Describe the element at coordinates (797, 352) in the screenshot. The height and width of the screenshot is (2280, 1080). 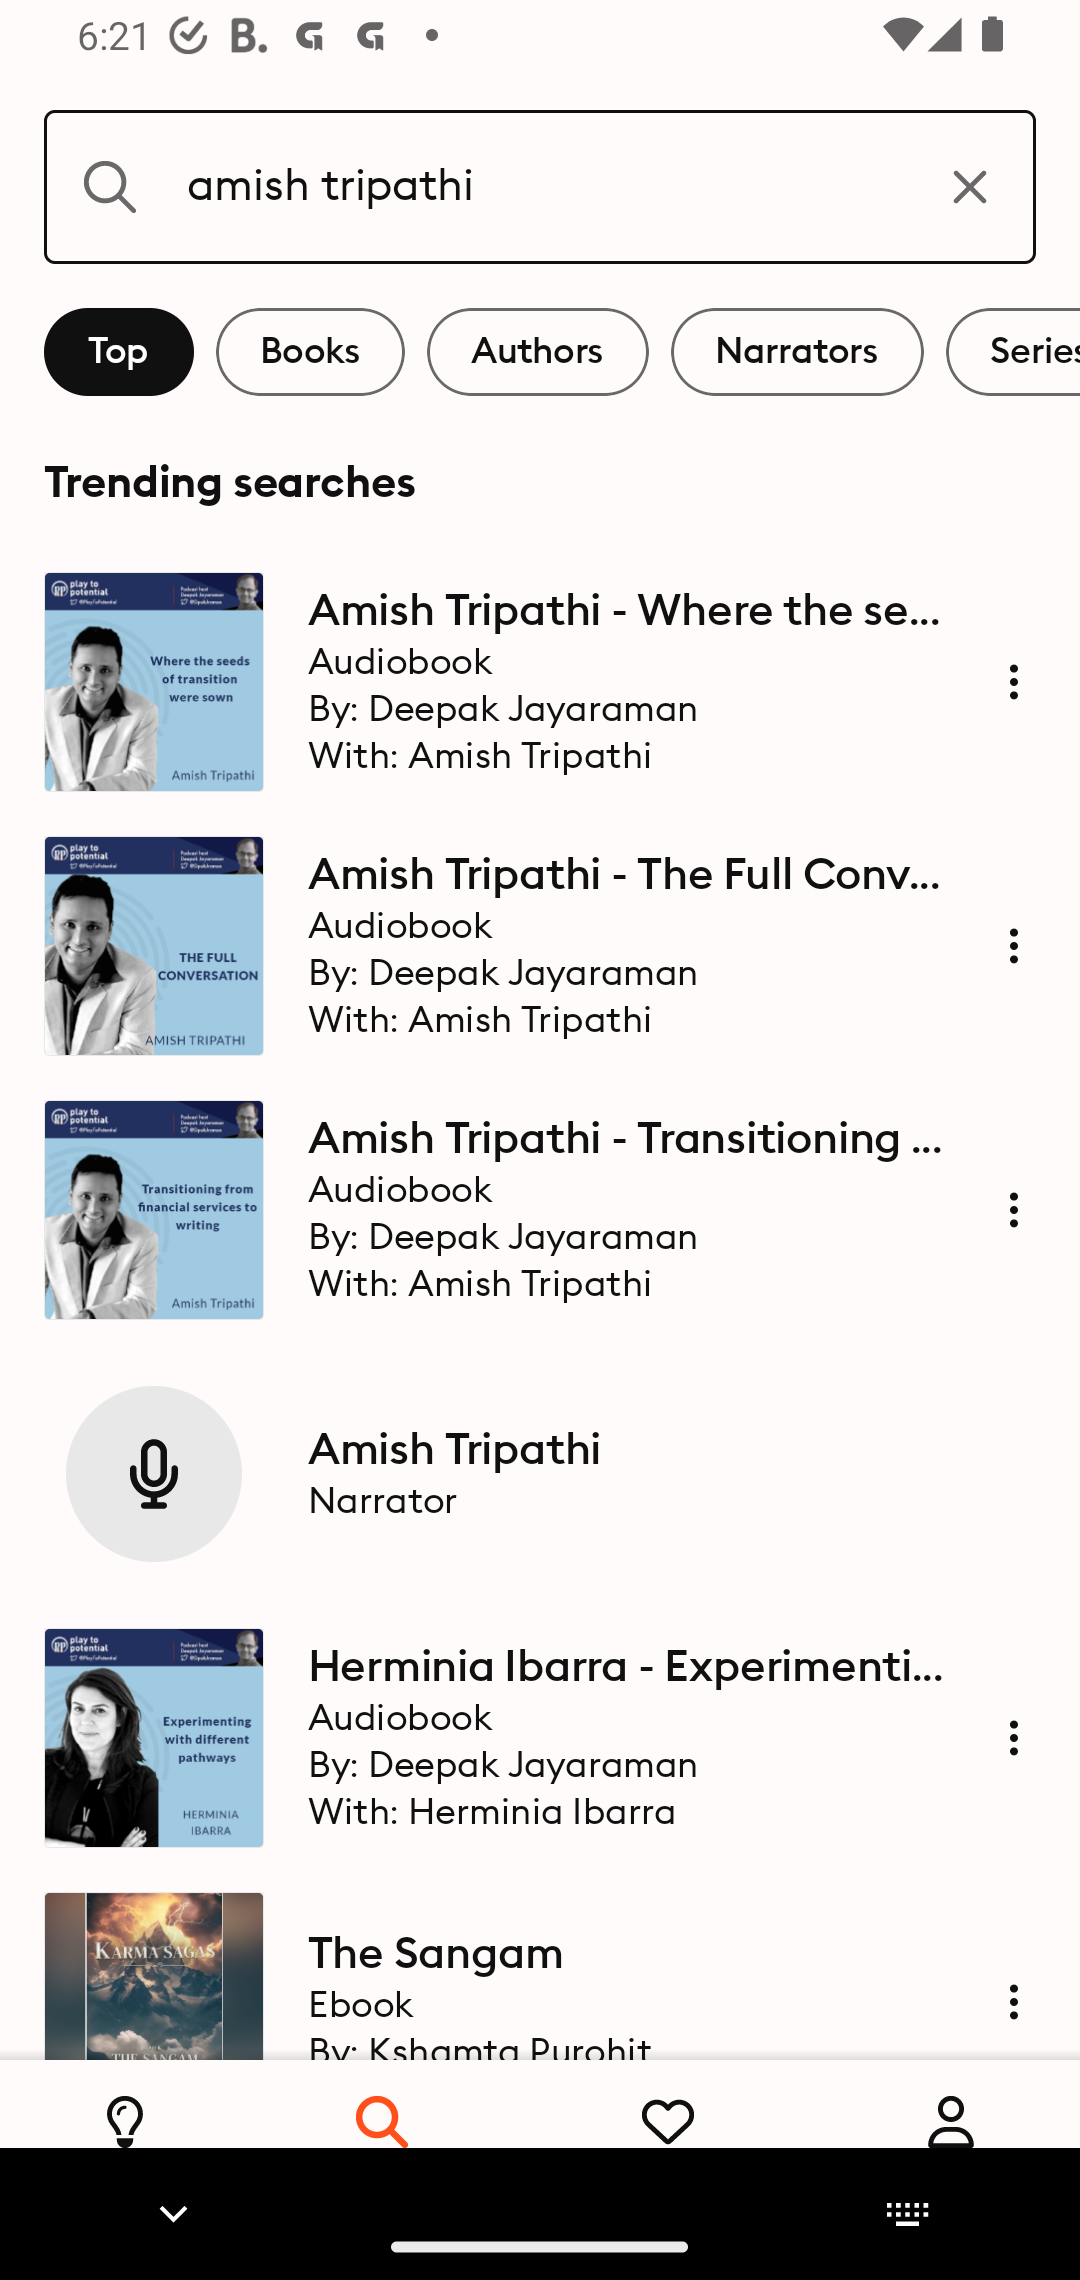
I see `Narrators` at that location.